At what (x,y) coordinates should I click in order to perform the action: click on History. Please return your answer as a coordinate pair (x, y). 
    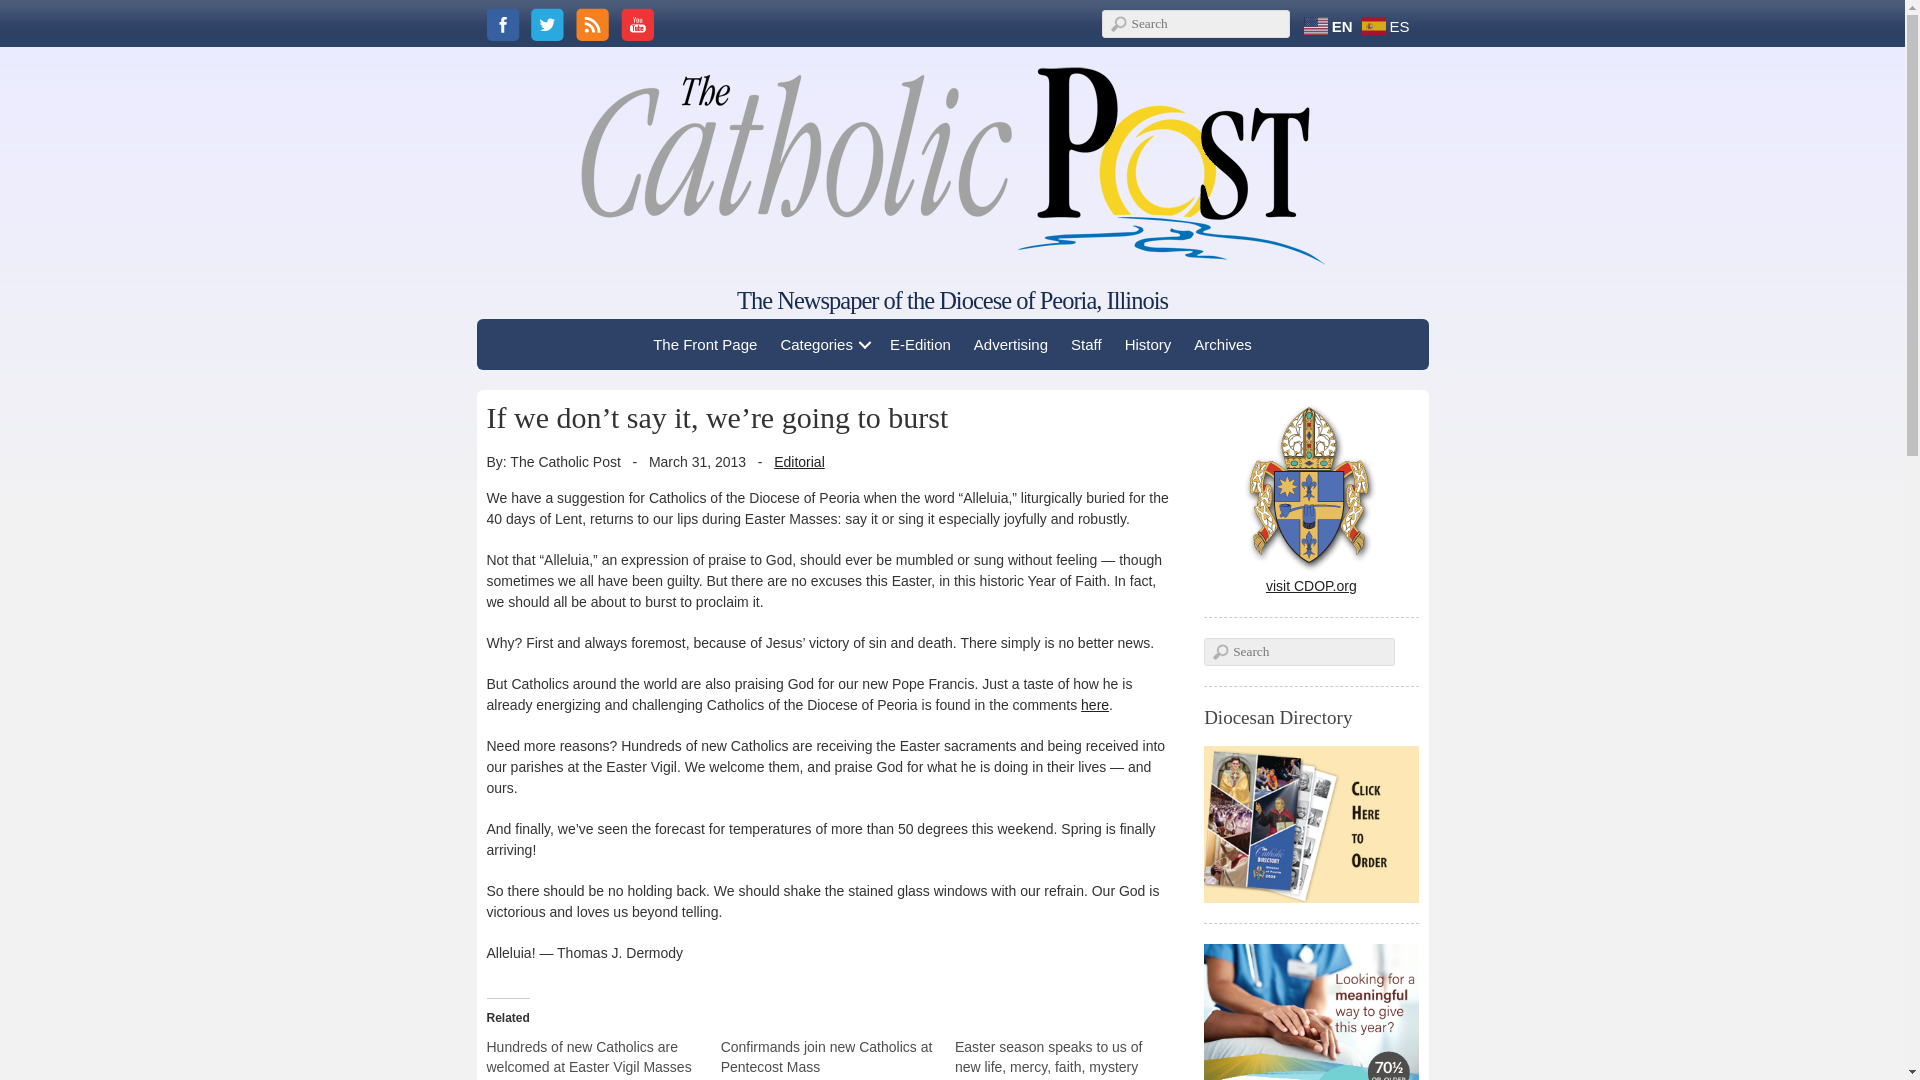
    Looking at the image, I should click on (1148, 344).